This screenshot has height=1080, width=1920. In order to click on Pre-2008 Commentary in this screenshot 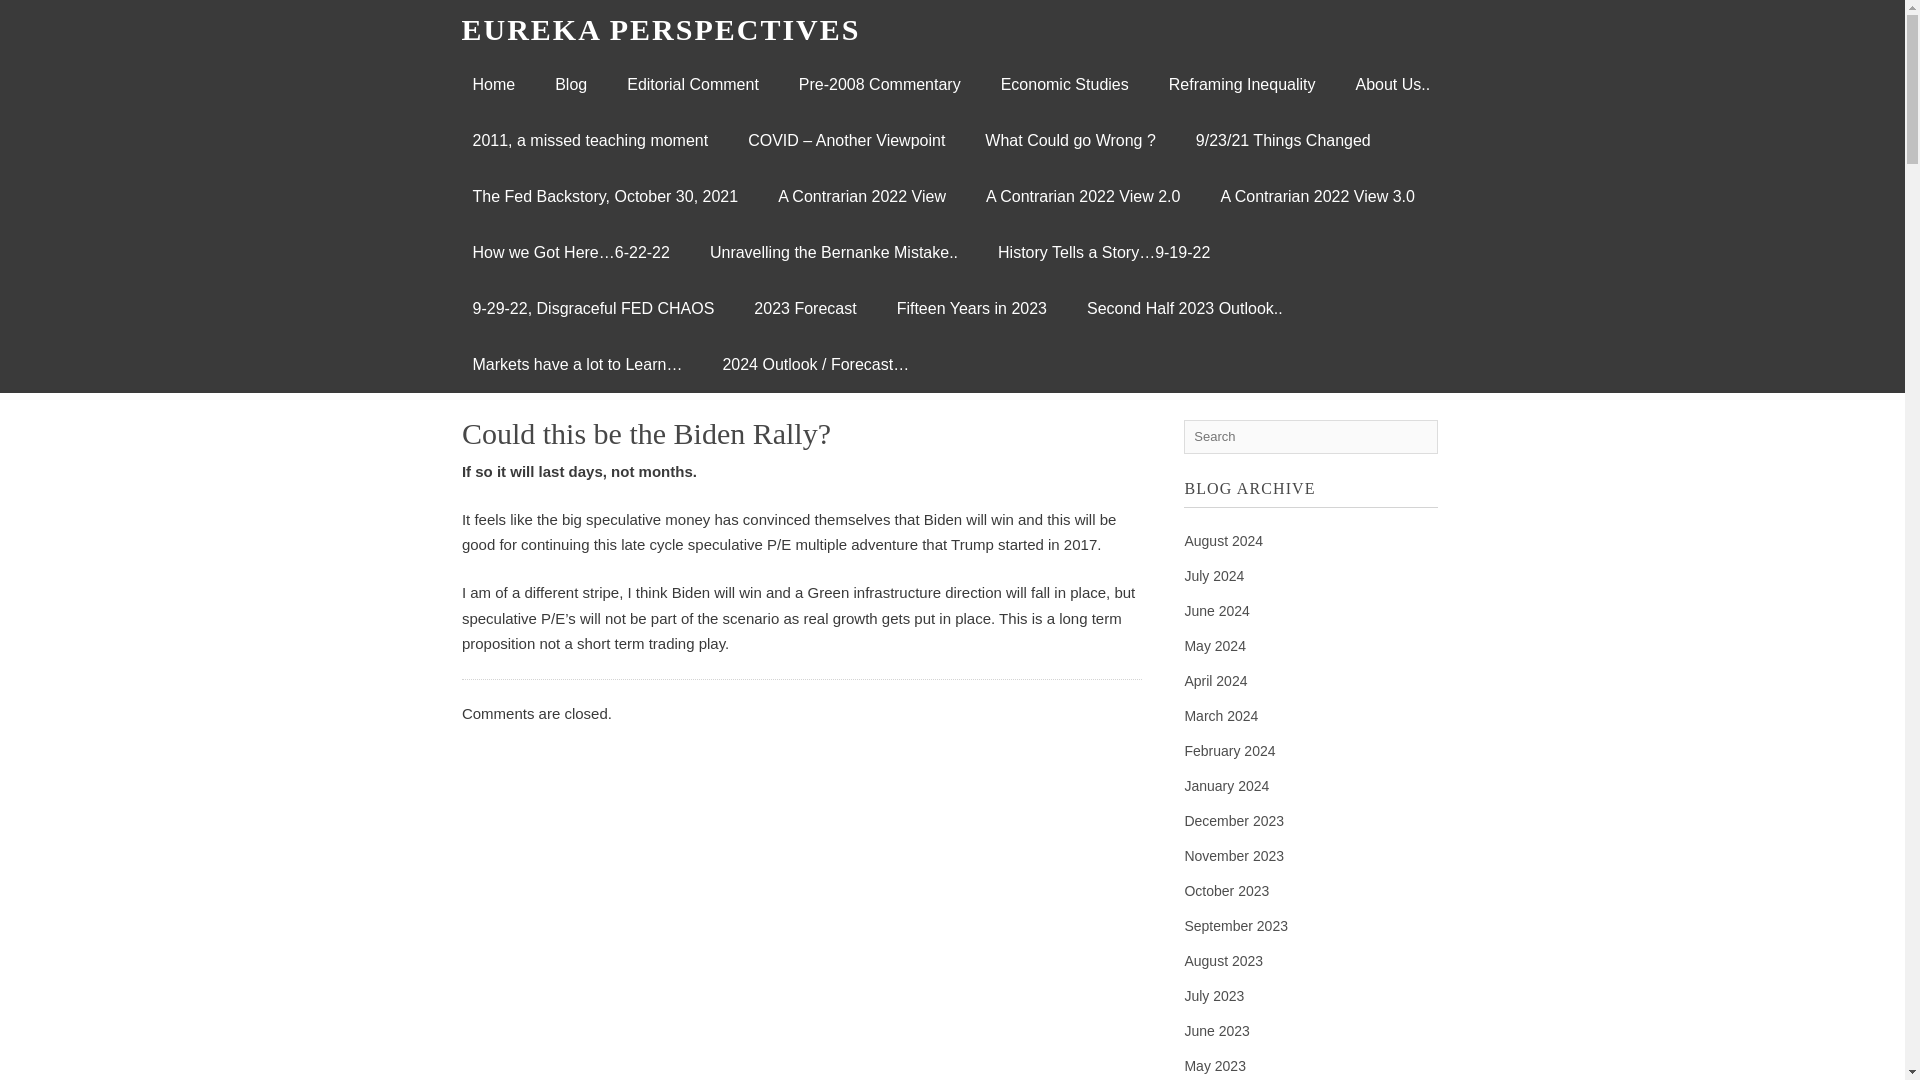, I will do `click(880, 85)`.